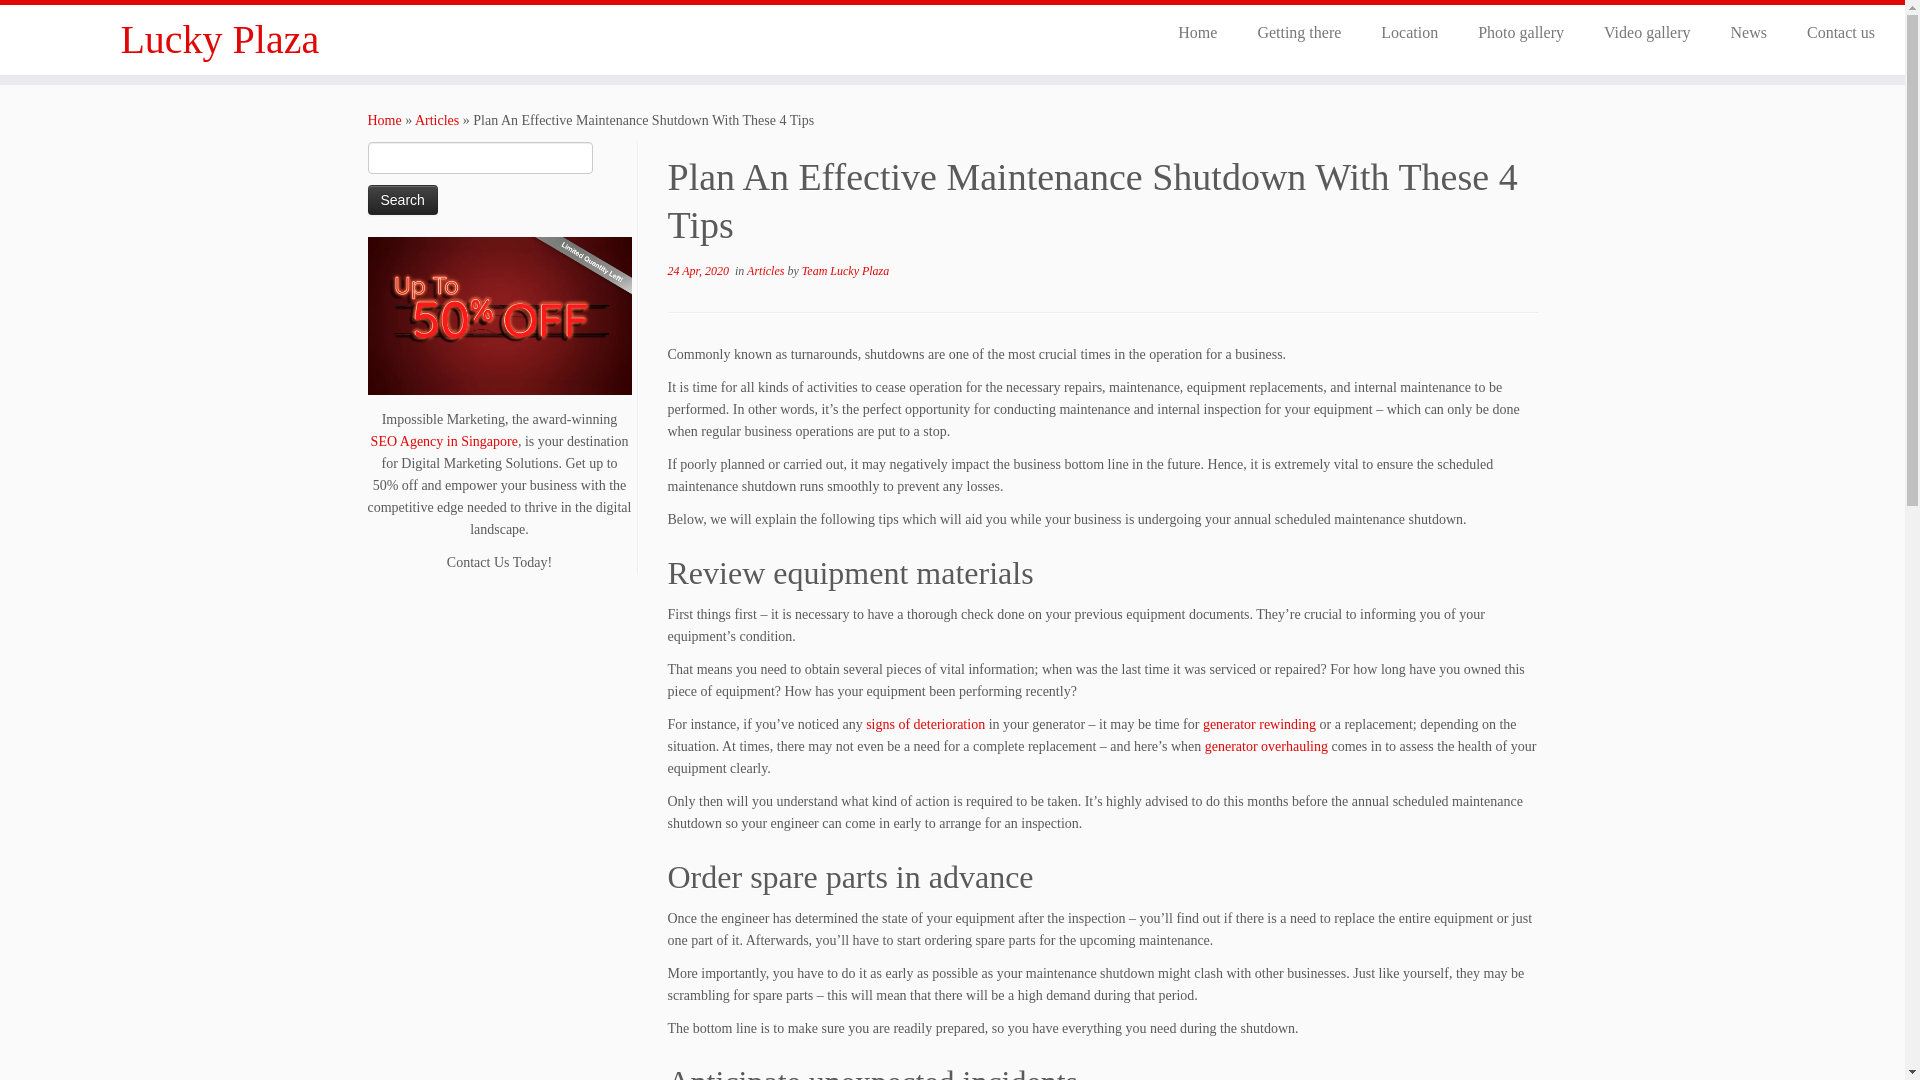  What do you see at coordinates (402, 199) in the screenshot?
I see `Search` at bounding box center [402, 199].